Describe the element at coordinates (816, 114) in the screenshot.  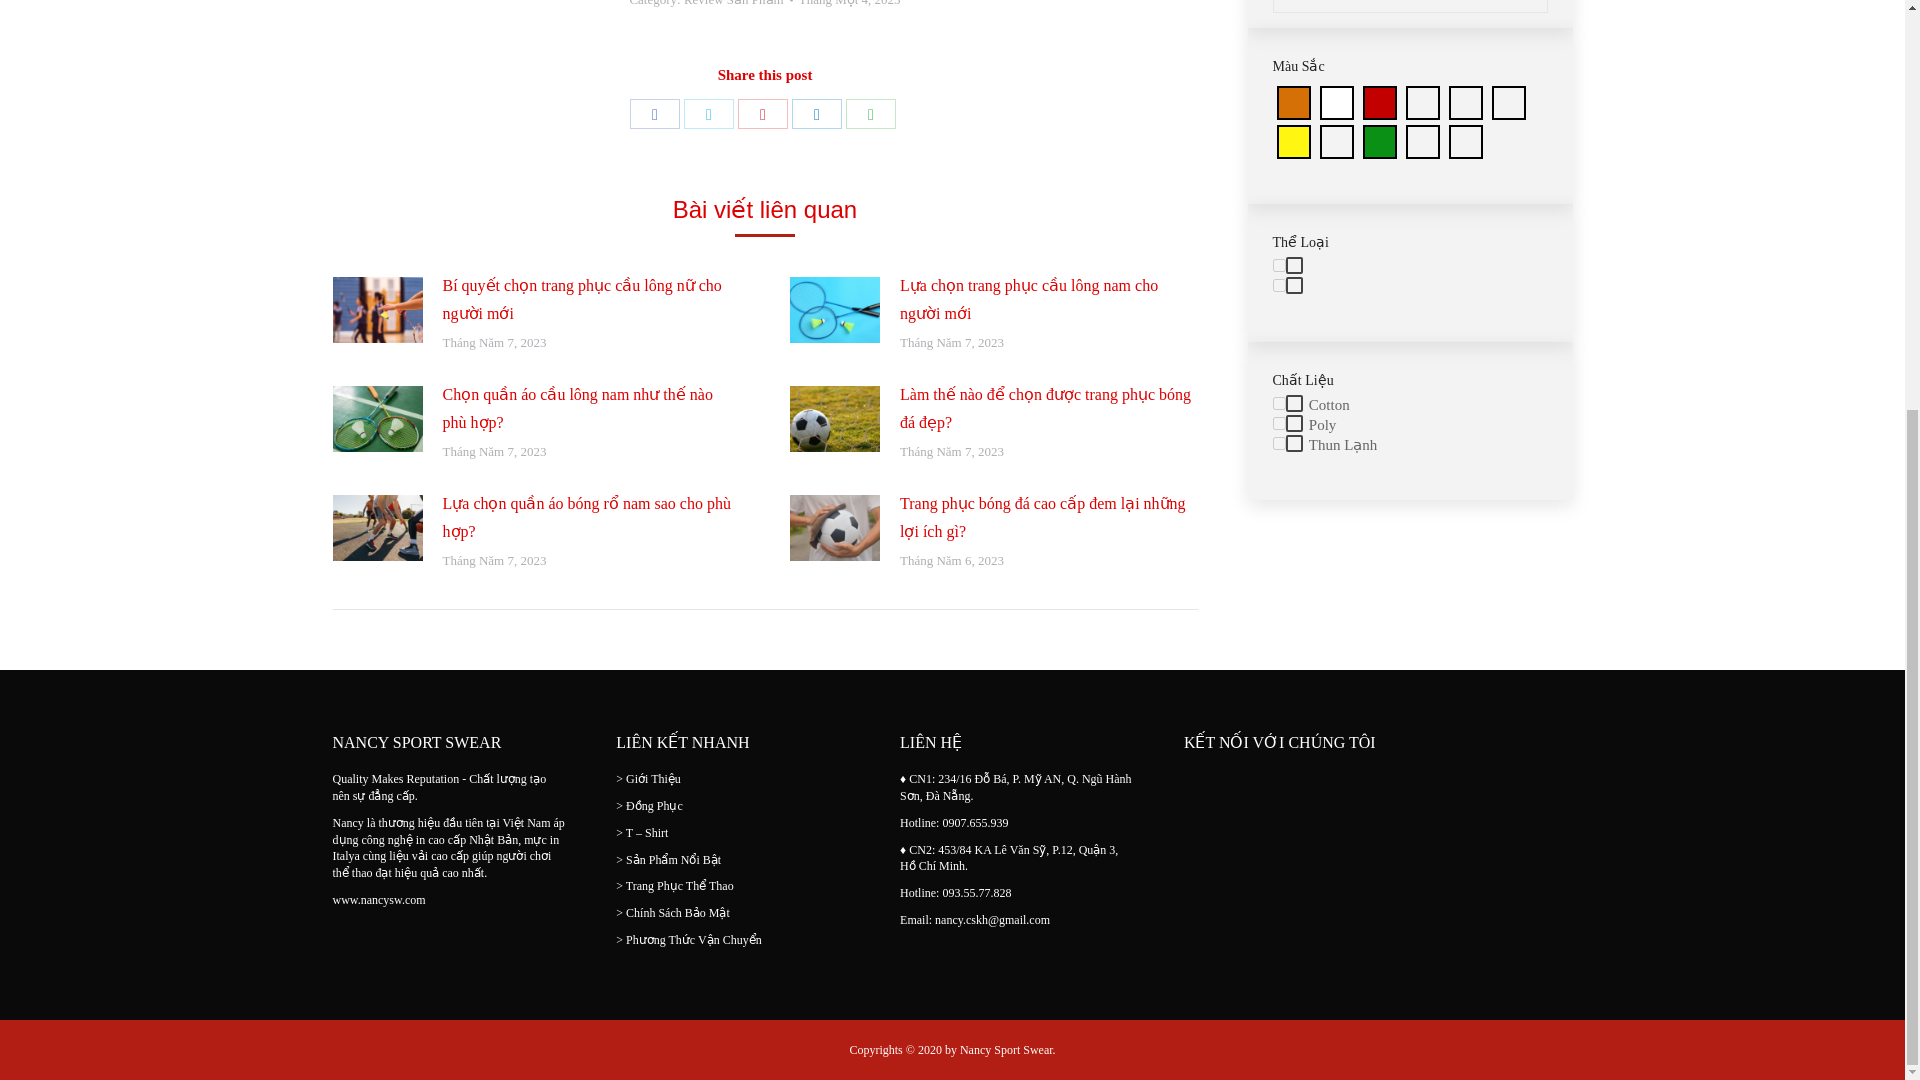
I see `LinkedIn` at that location.